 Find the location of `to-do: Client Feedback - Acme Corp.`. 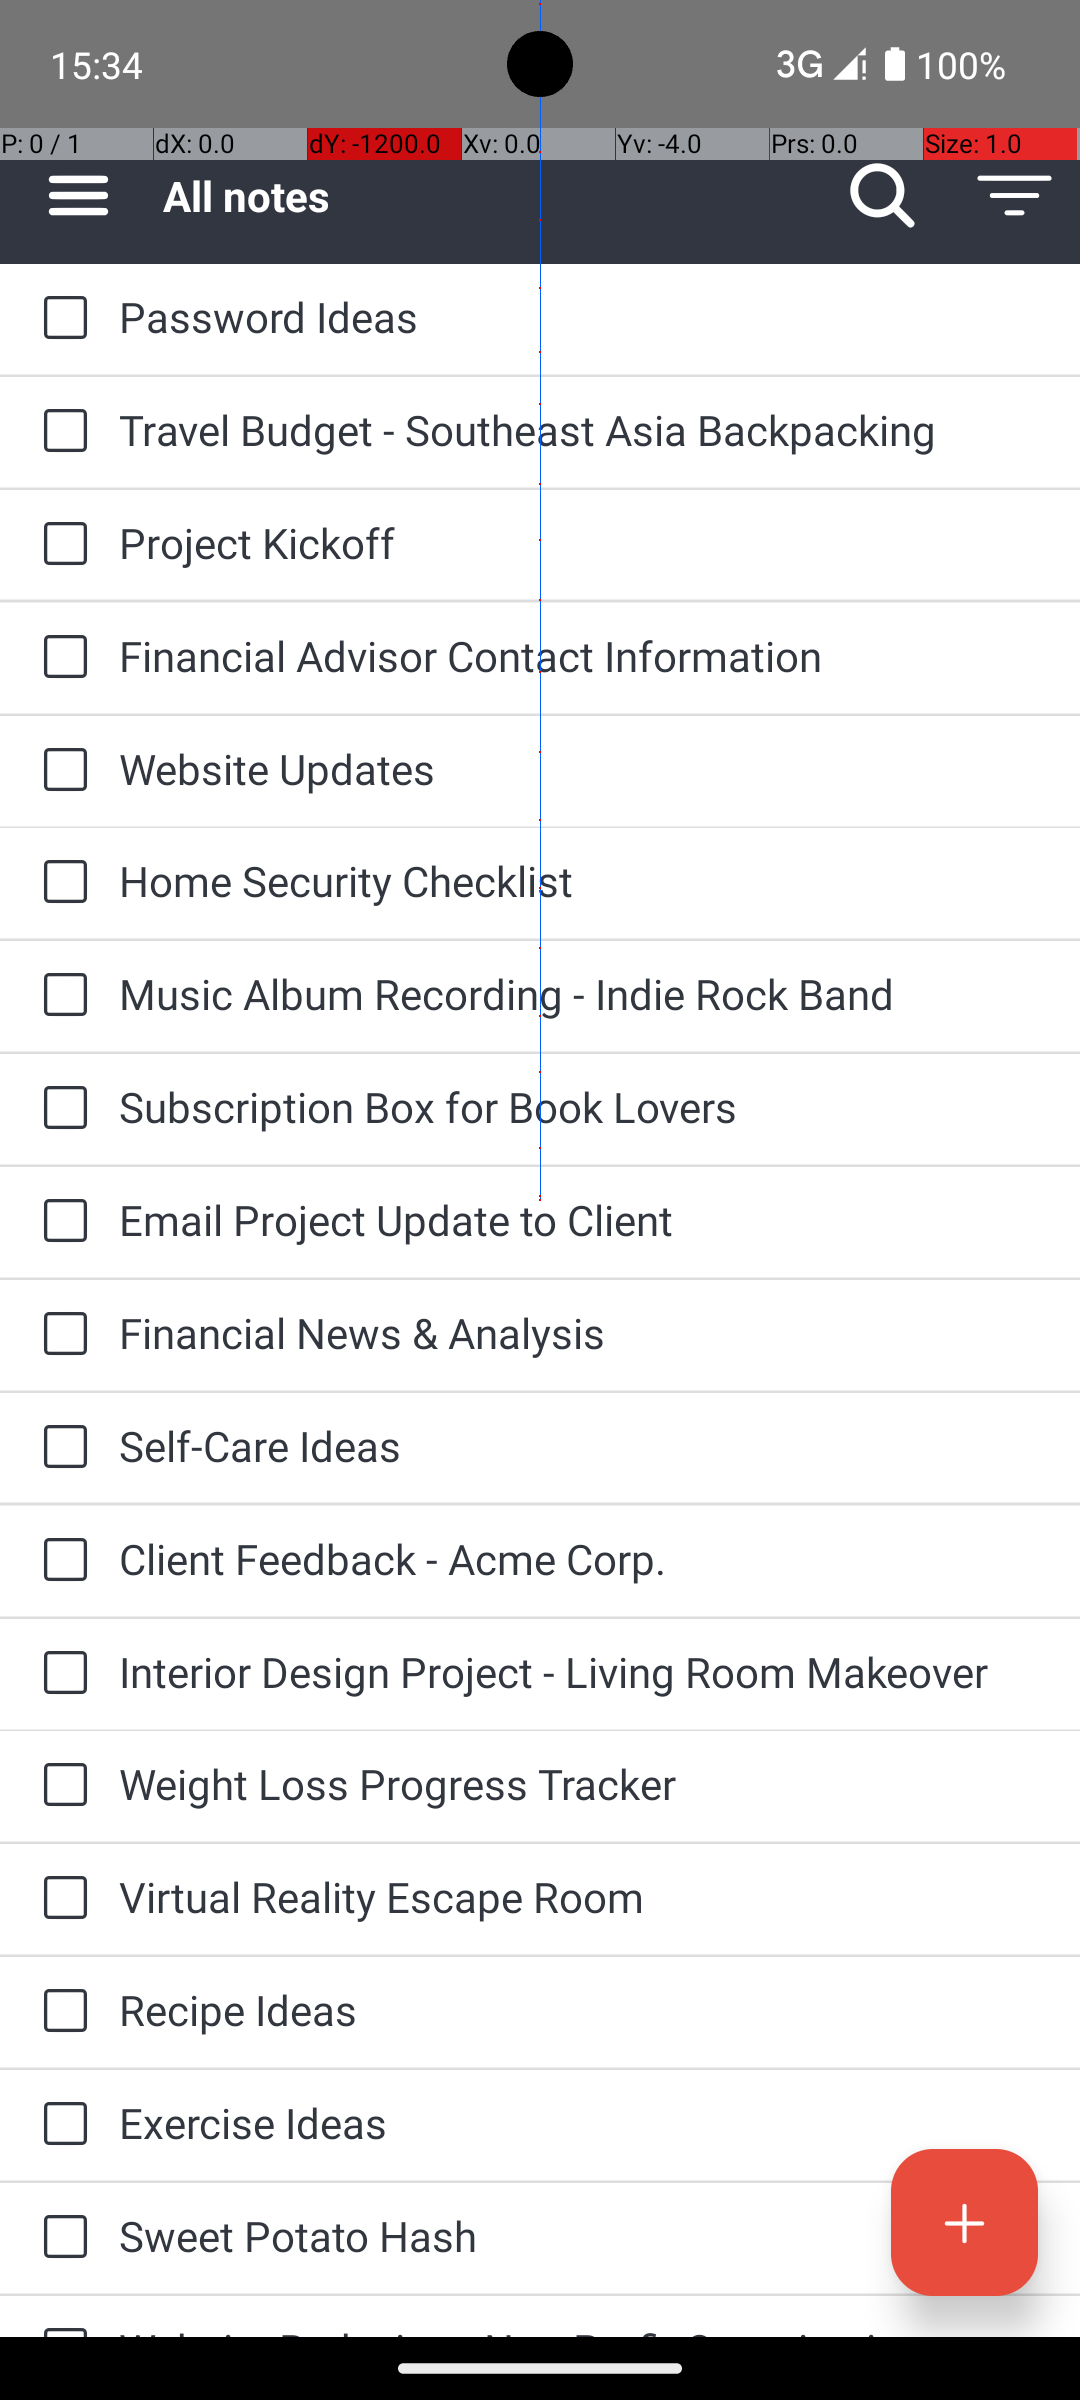

to-do: Client Feedback - Acme Corp. is located at coordinates (60, 1561).